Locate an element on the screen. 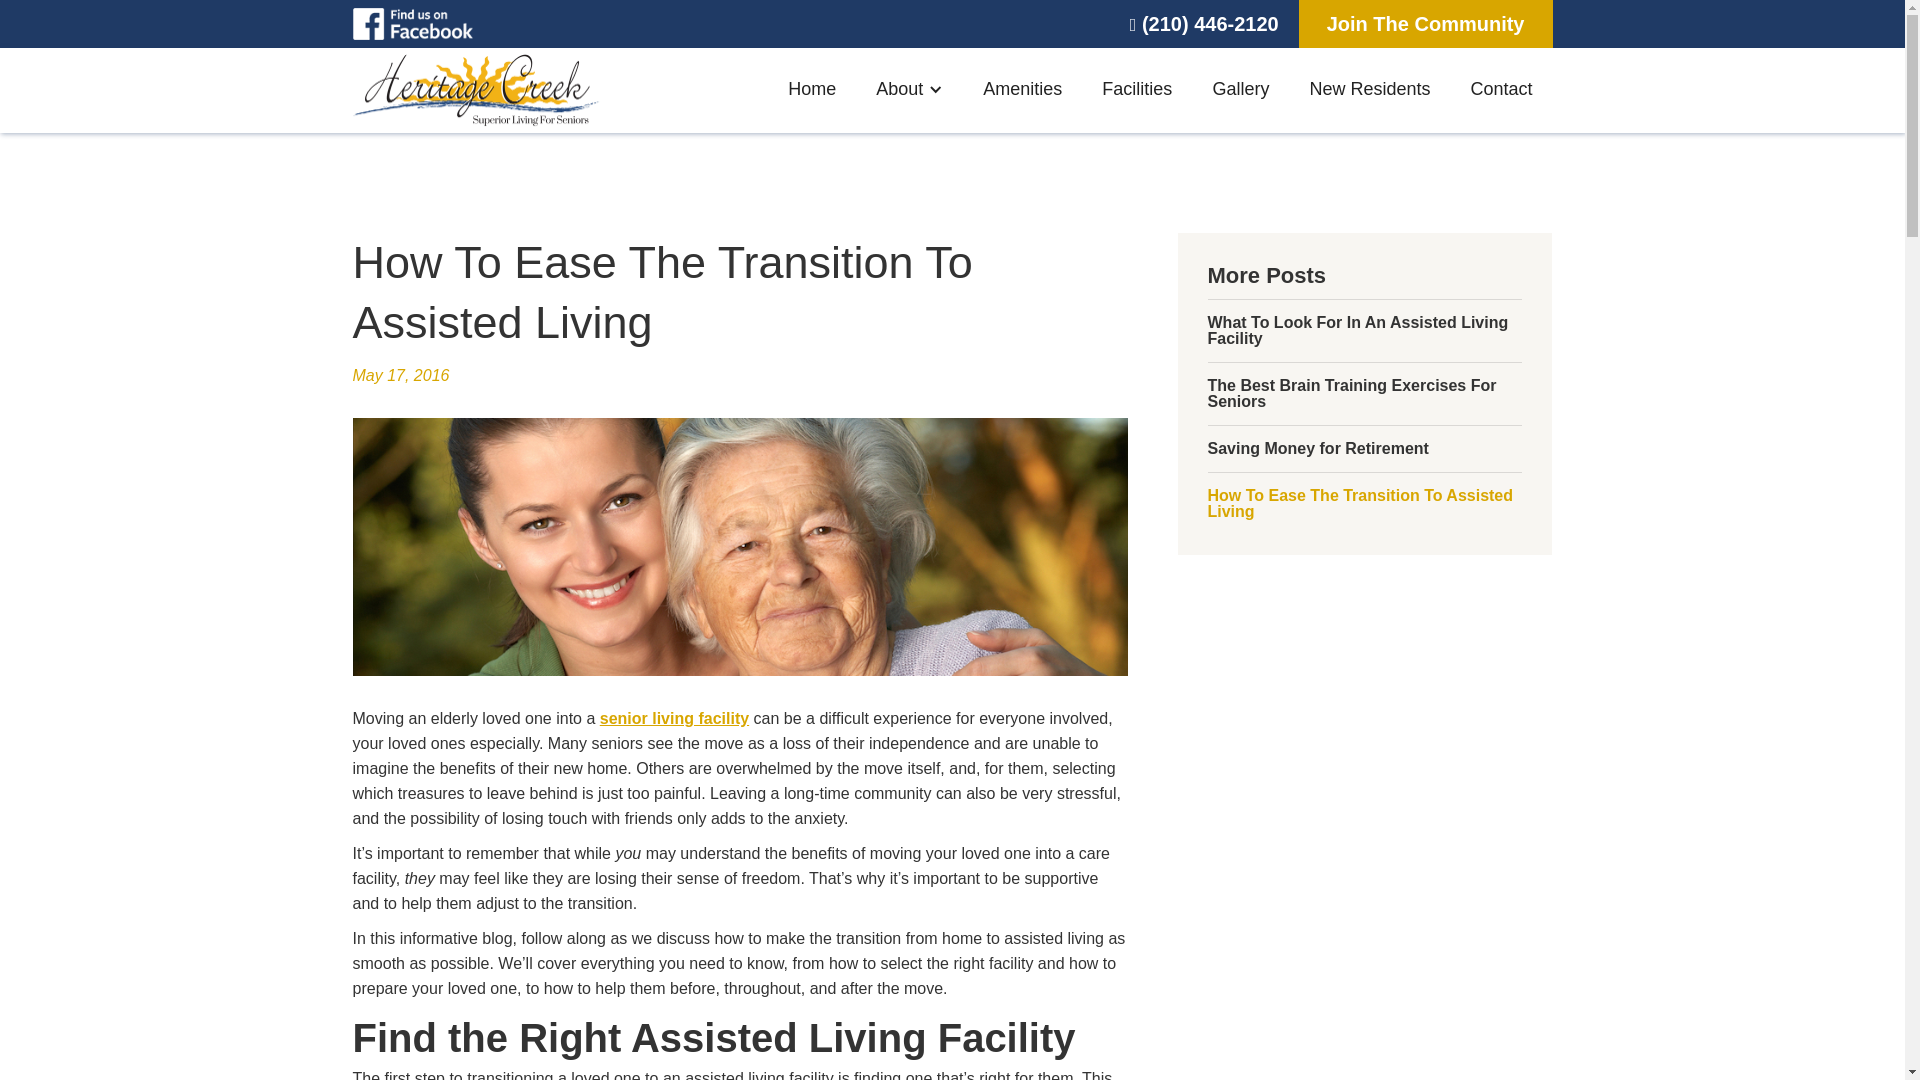  Home is located at coordinates (812, 90).